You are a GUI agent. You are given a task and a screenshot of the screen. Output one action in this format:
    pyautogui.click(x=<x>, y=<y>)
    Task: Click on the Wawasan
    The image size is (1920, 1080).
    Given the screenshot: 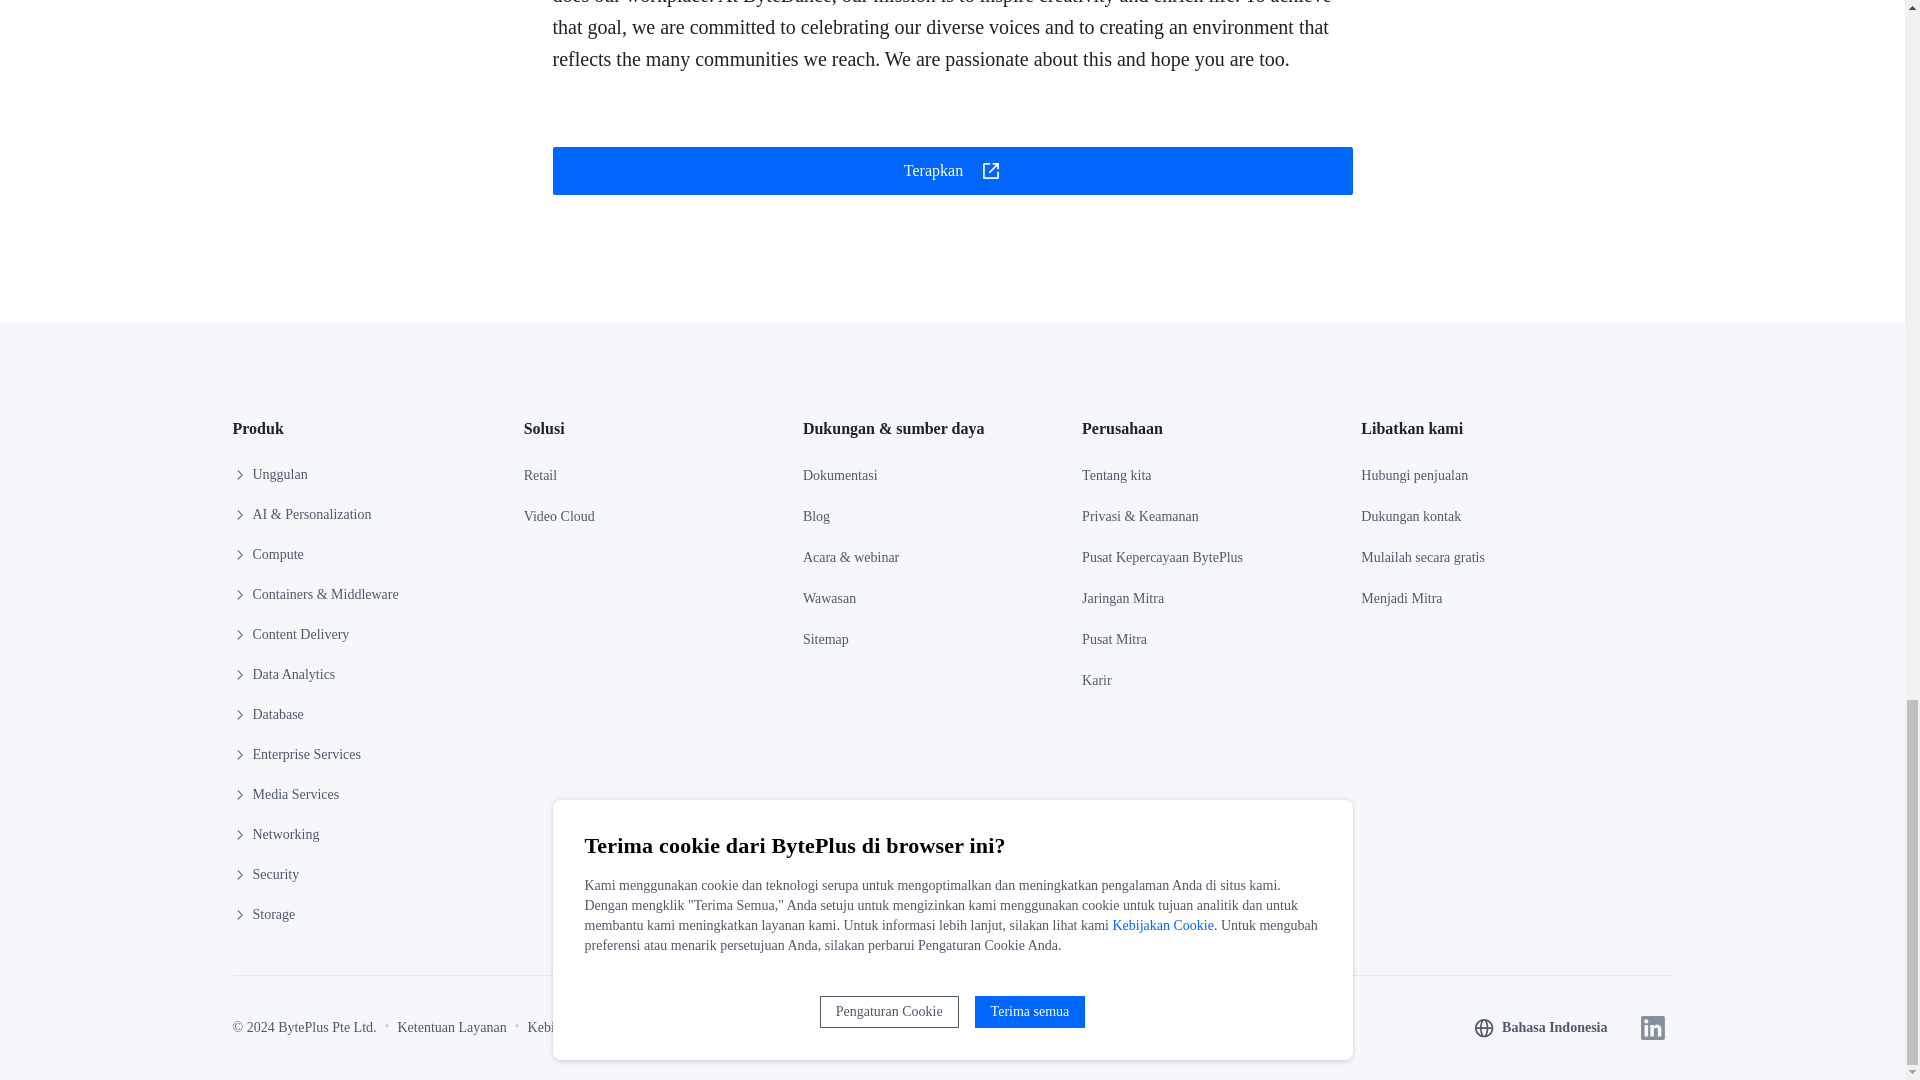 What is the action you would take?
    pyautogui.click(x=829, y=598)
    